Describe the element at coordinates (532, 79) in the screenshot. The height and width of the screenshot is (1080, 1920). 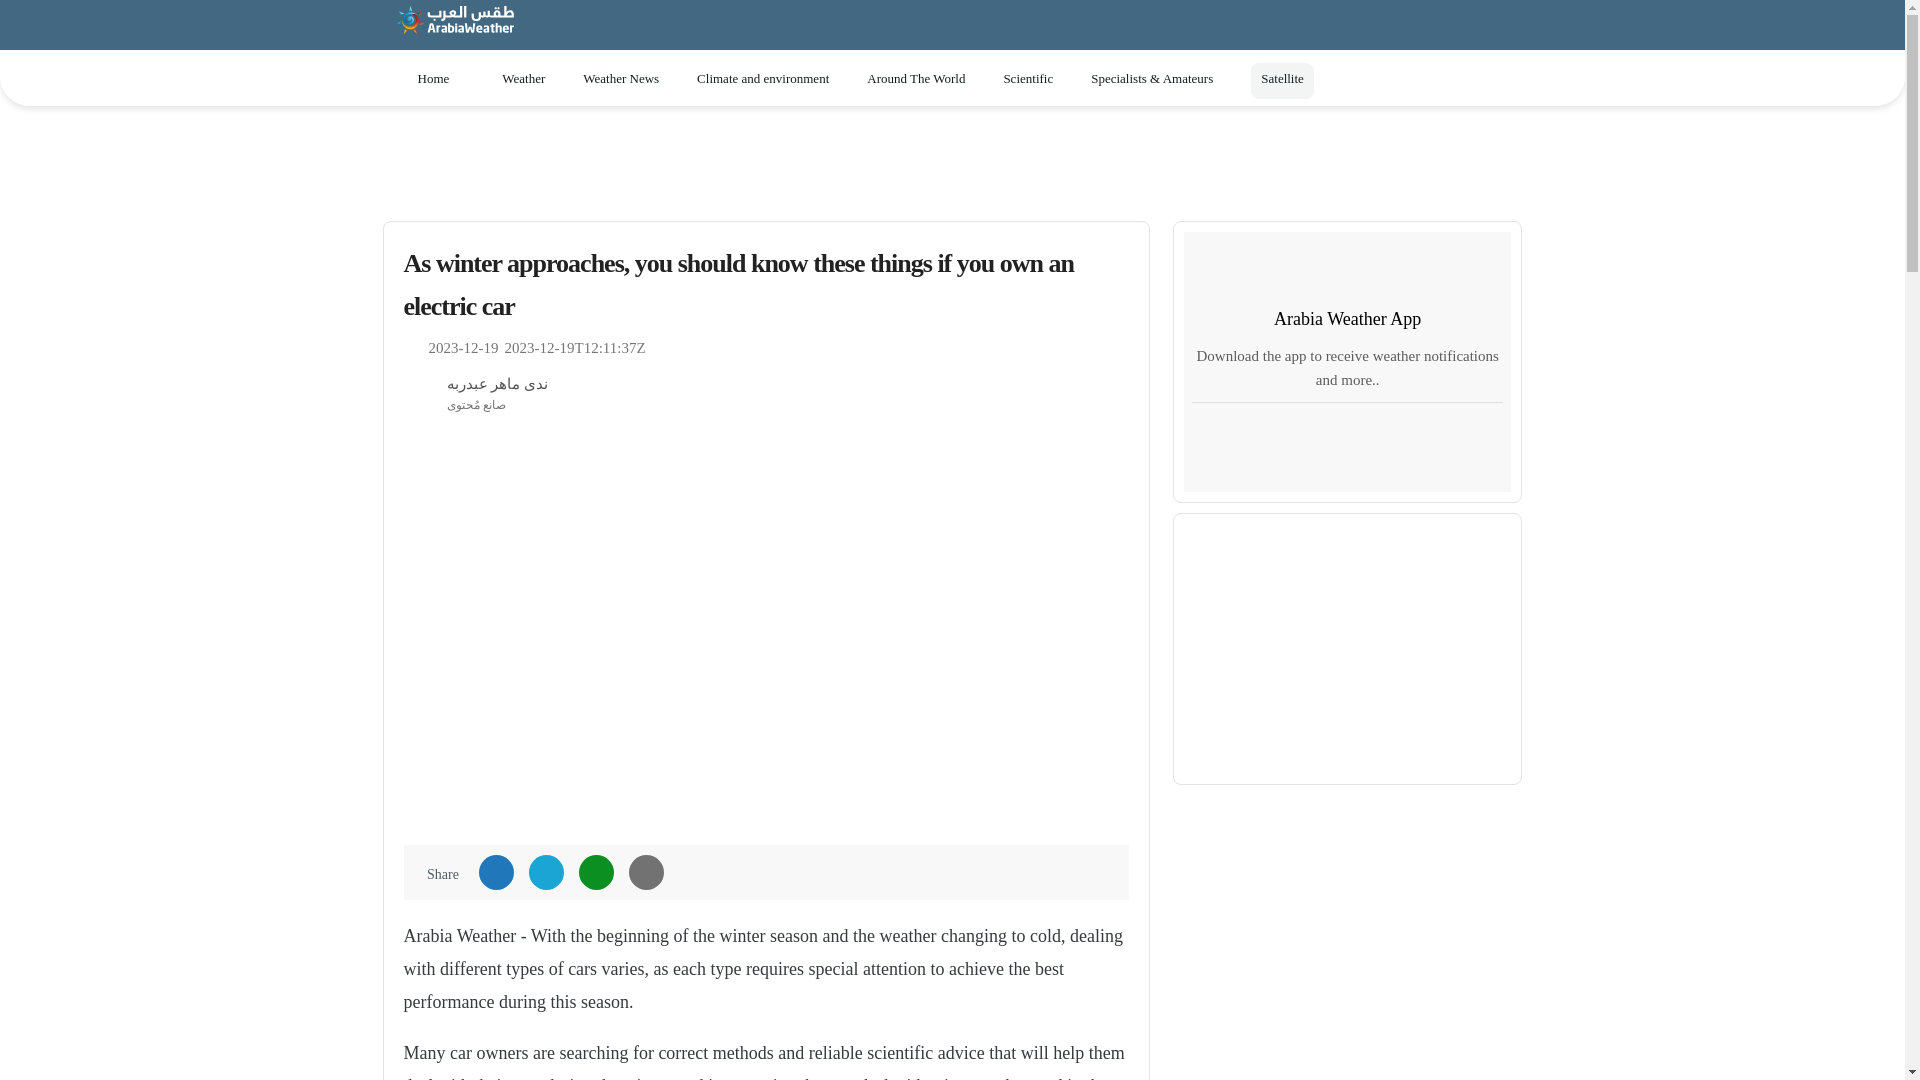
I see `Weather` at that location.